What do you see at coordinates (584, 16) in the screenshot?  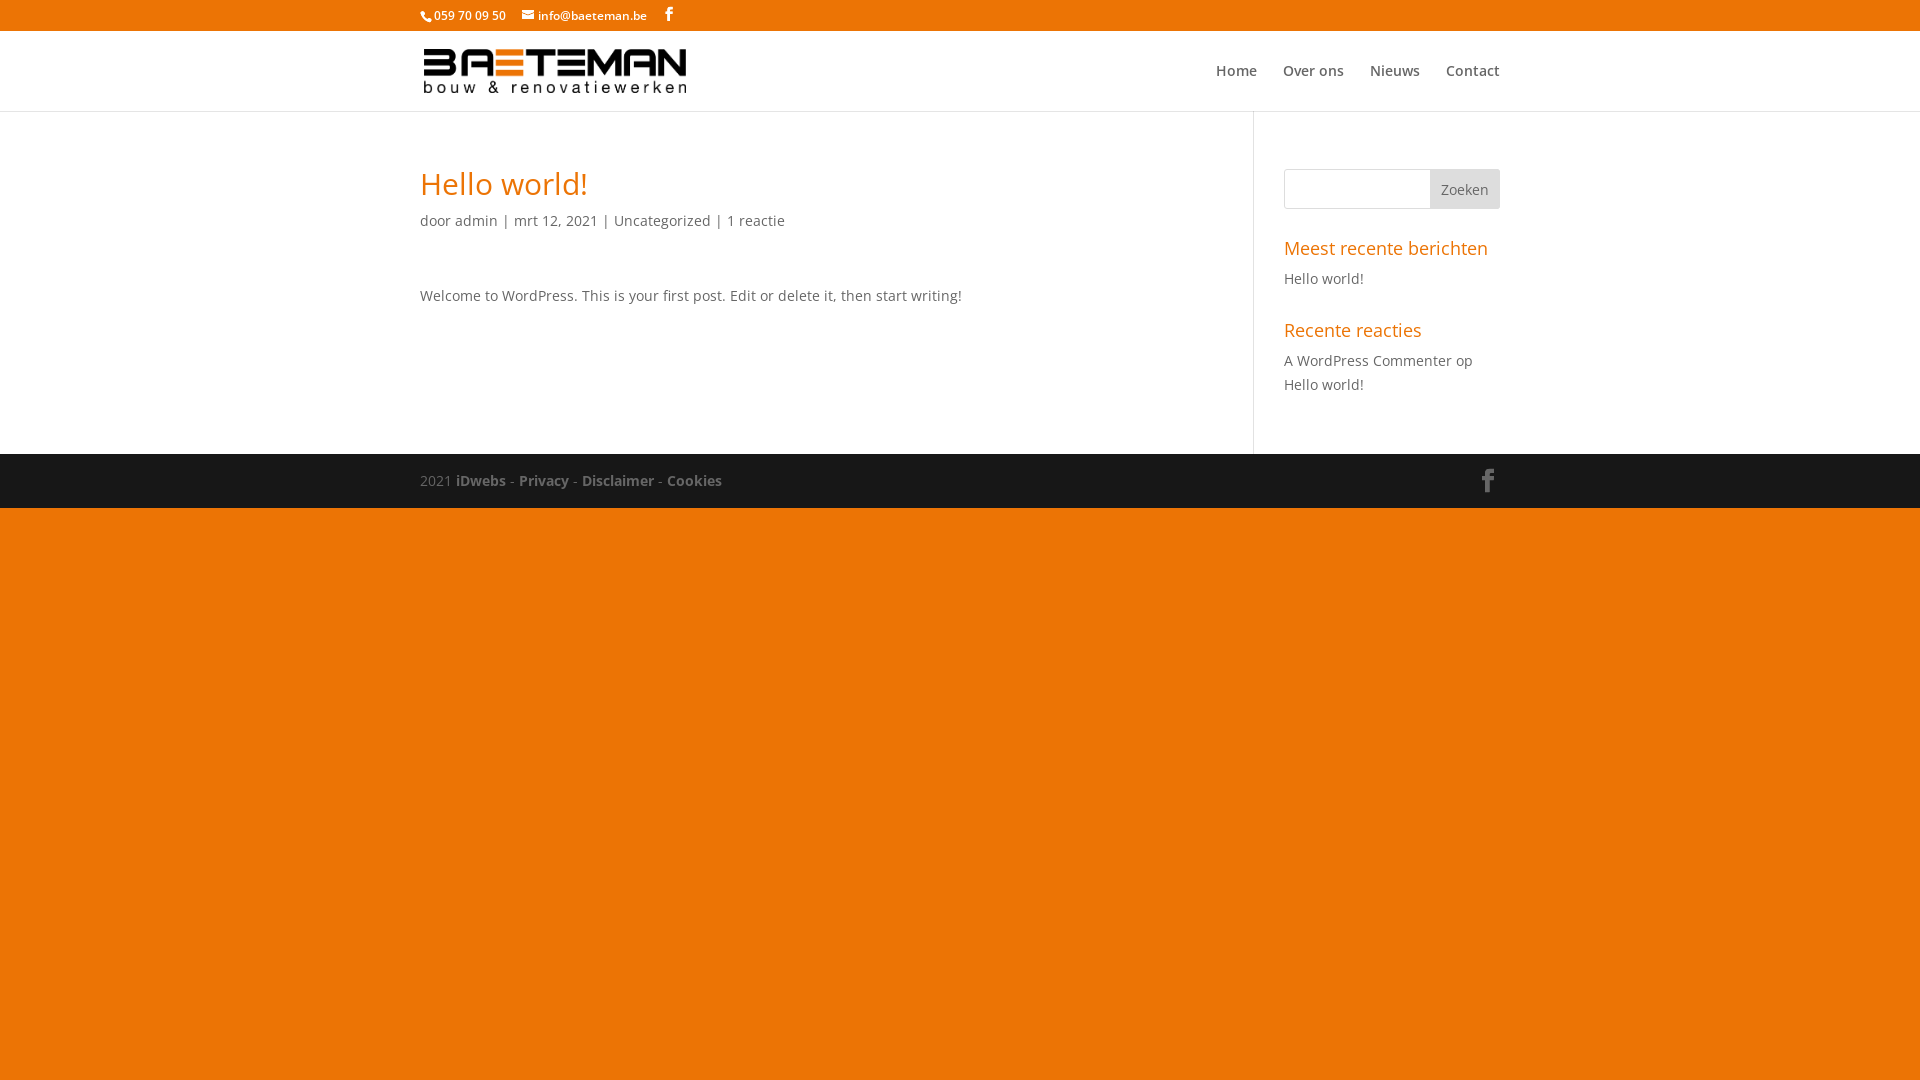 I see `info@baeteman.be` at bounding box center [584, 16].